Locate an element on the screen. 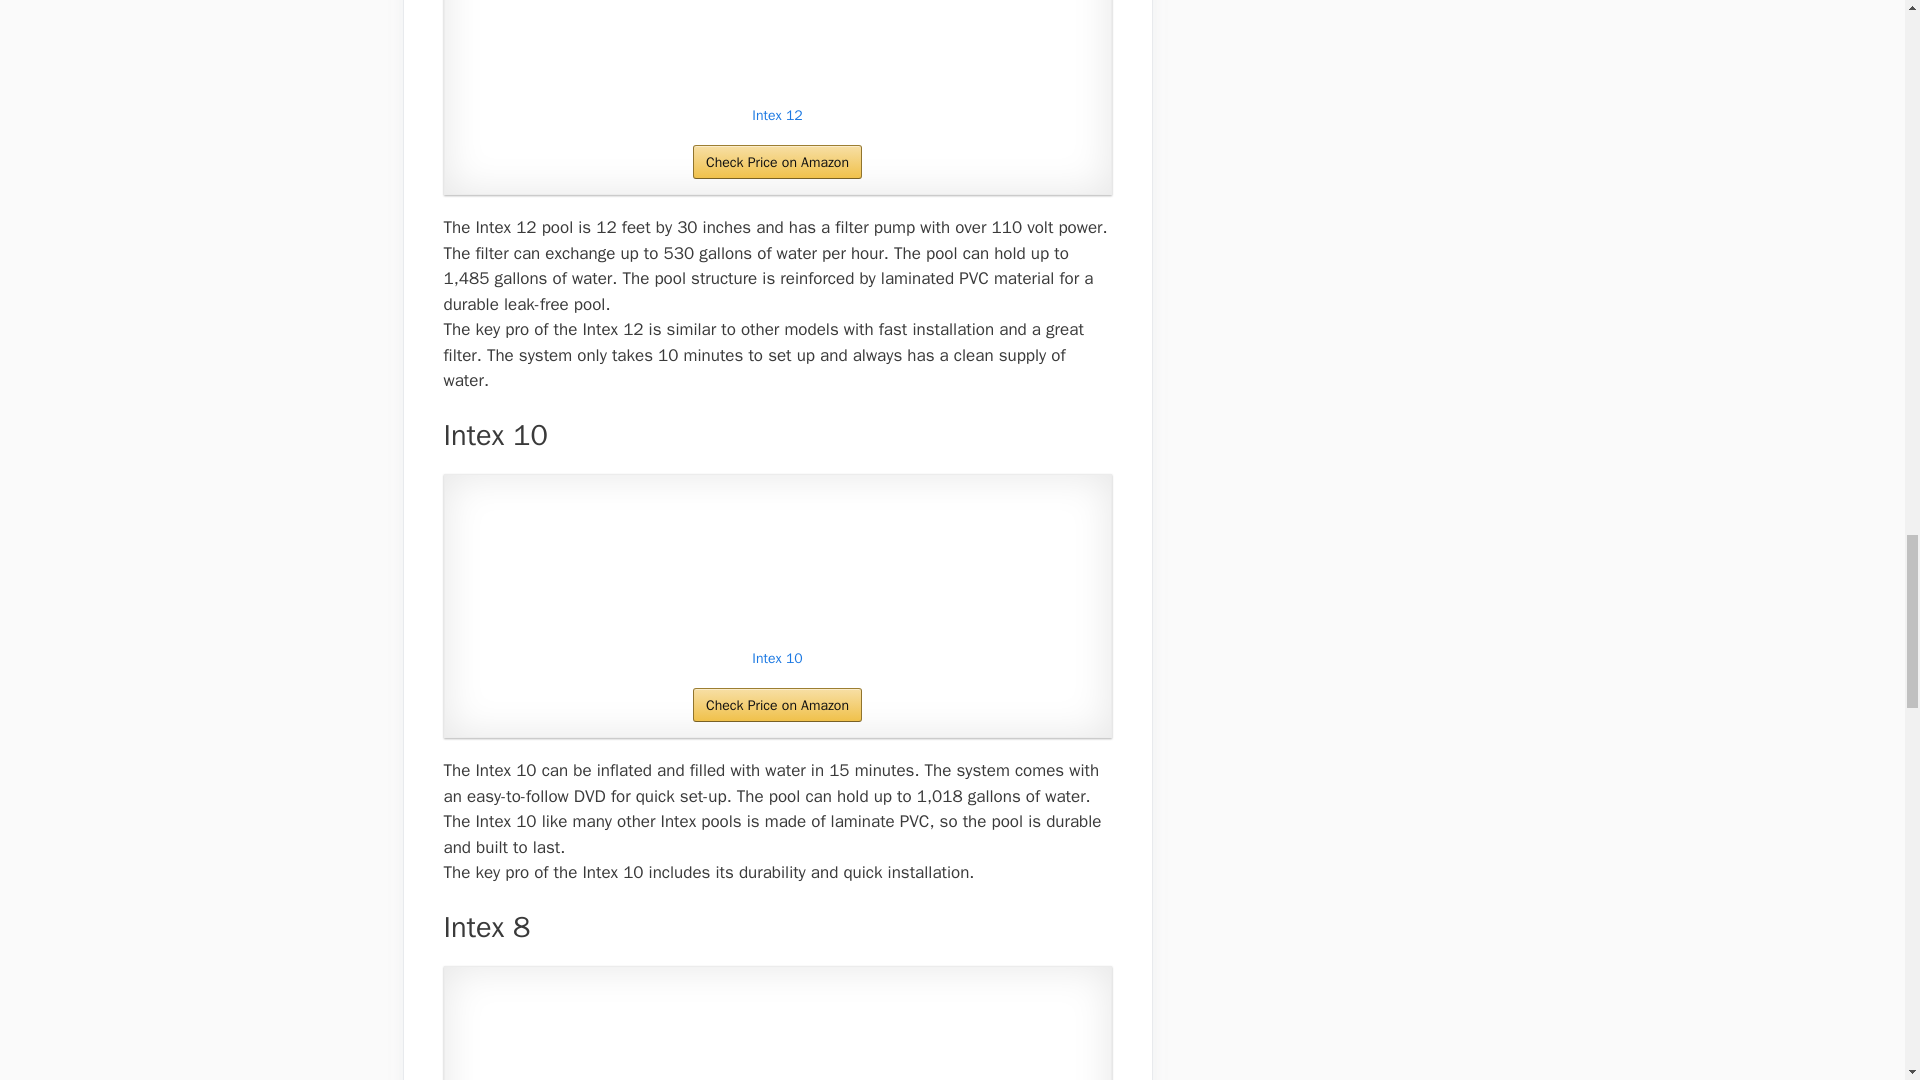 The height and width of the screenshot is (1080, 1920). Intex 12 is located at coordinates (778, 48).